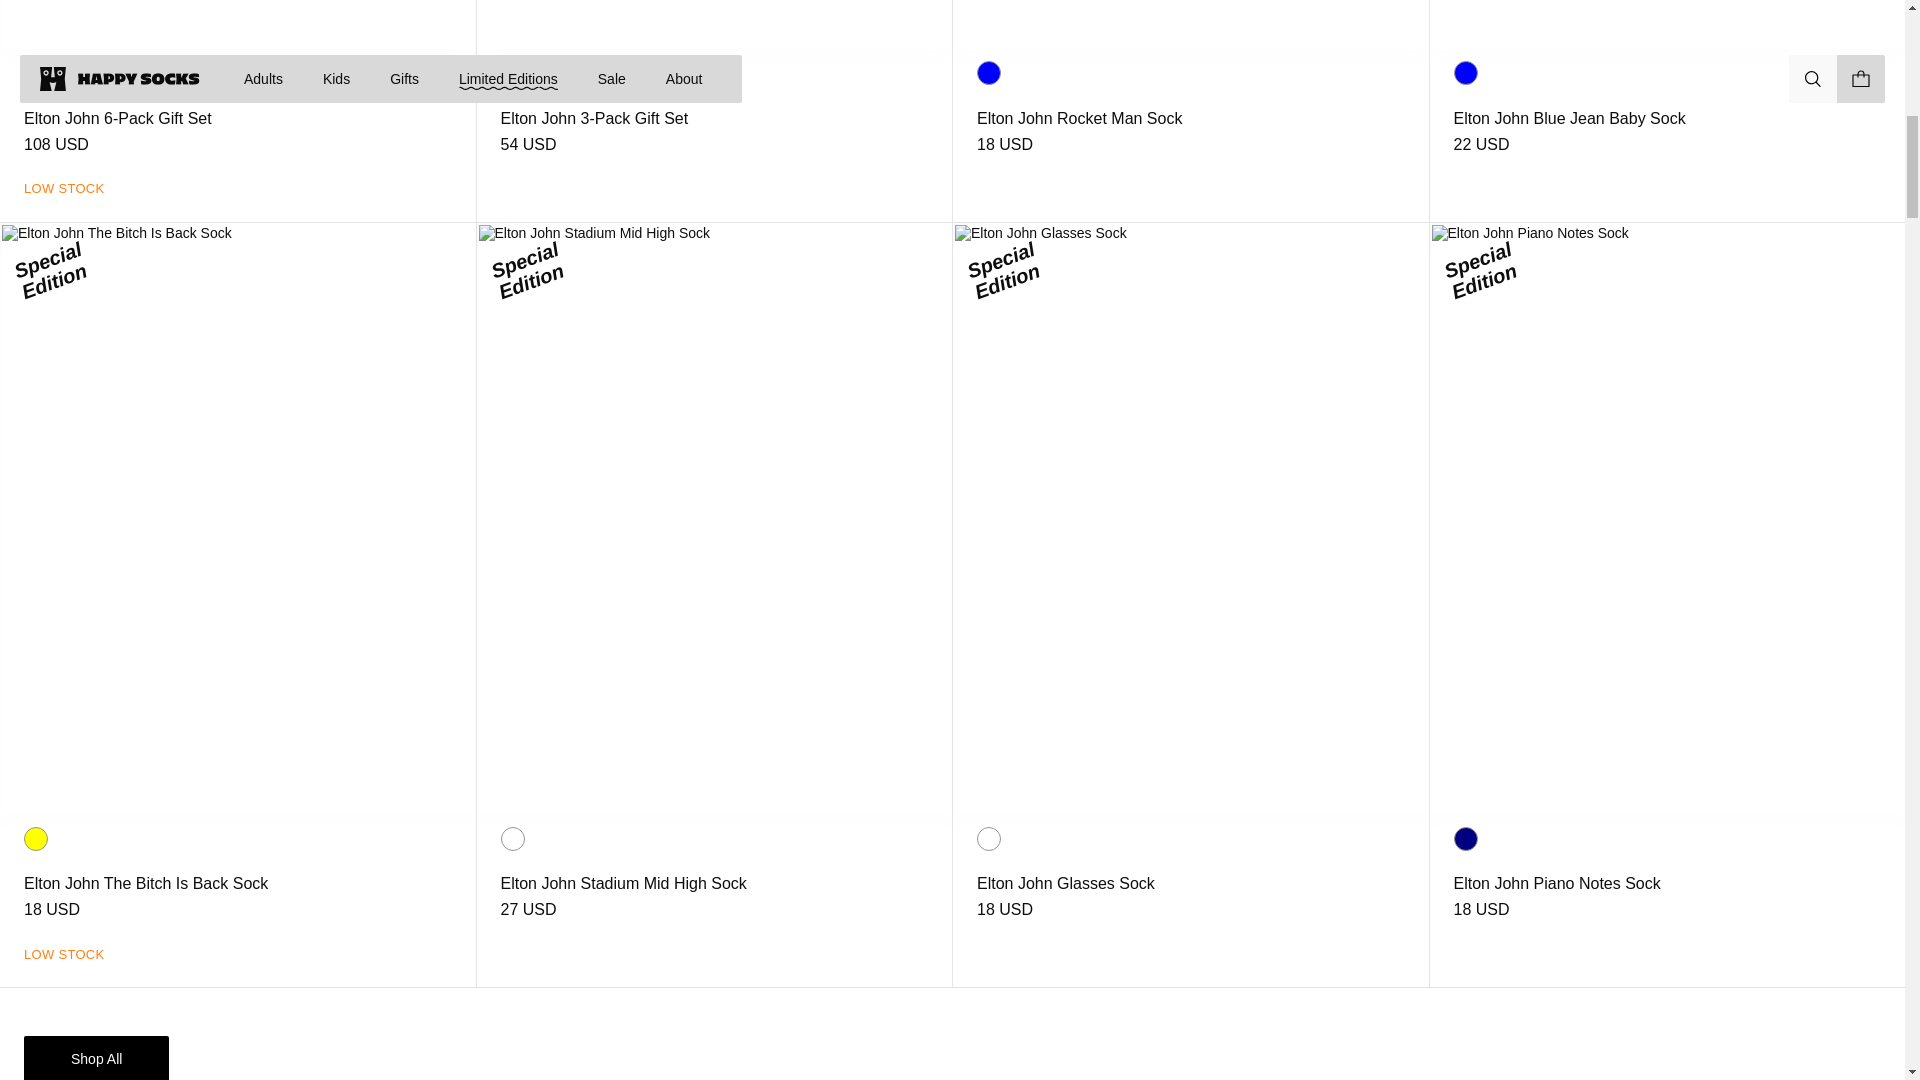 The width and height of the screenshot is (1920, 1080). I want to click on Elton John 6-Pack Gift Set, so click(117, 118).